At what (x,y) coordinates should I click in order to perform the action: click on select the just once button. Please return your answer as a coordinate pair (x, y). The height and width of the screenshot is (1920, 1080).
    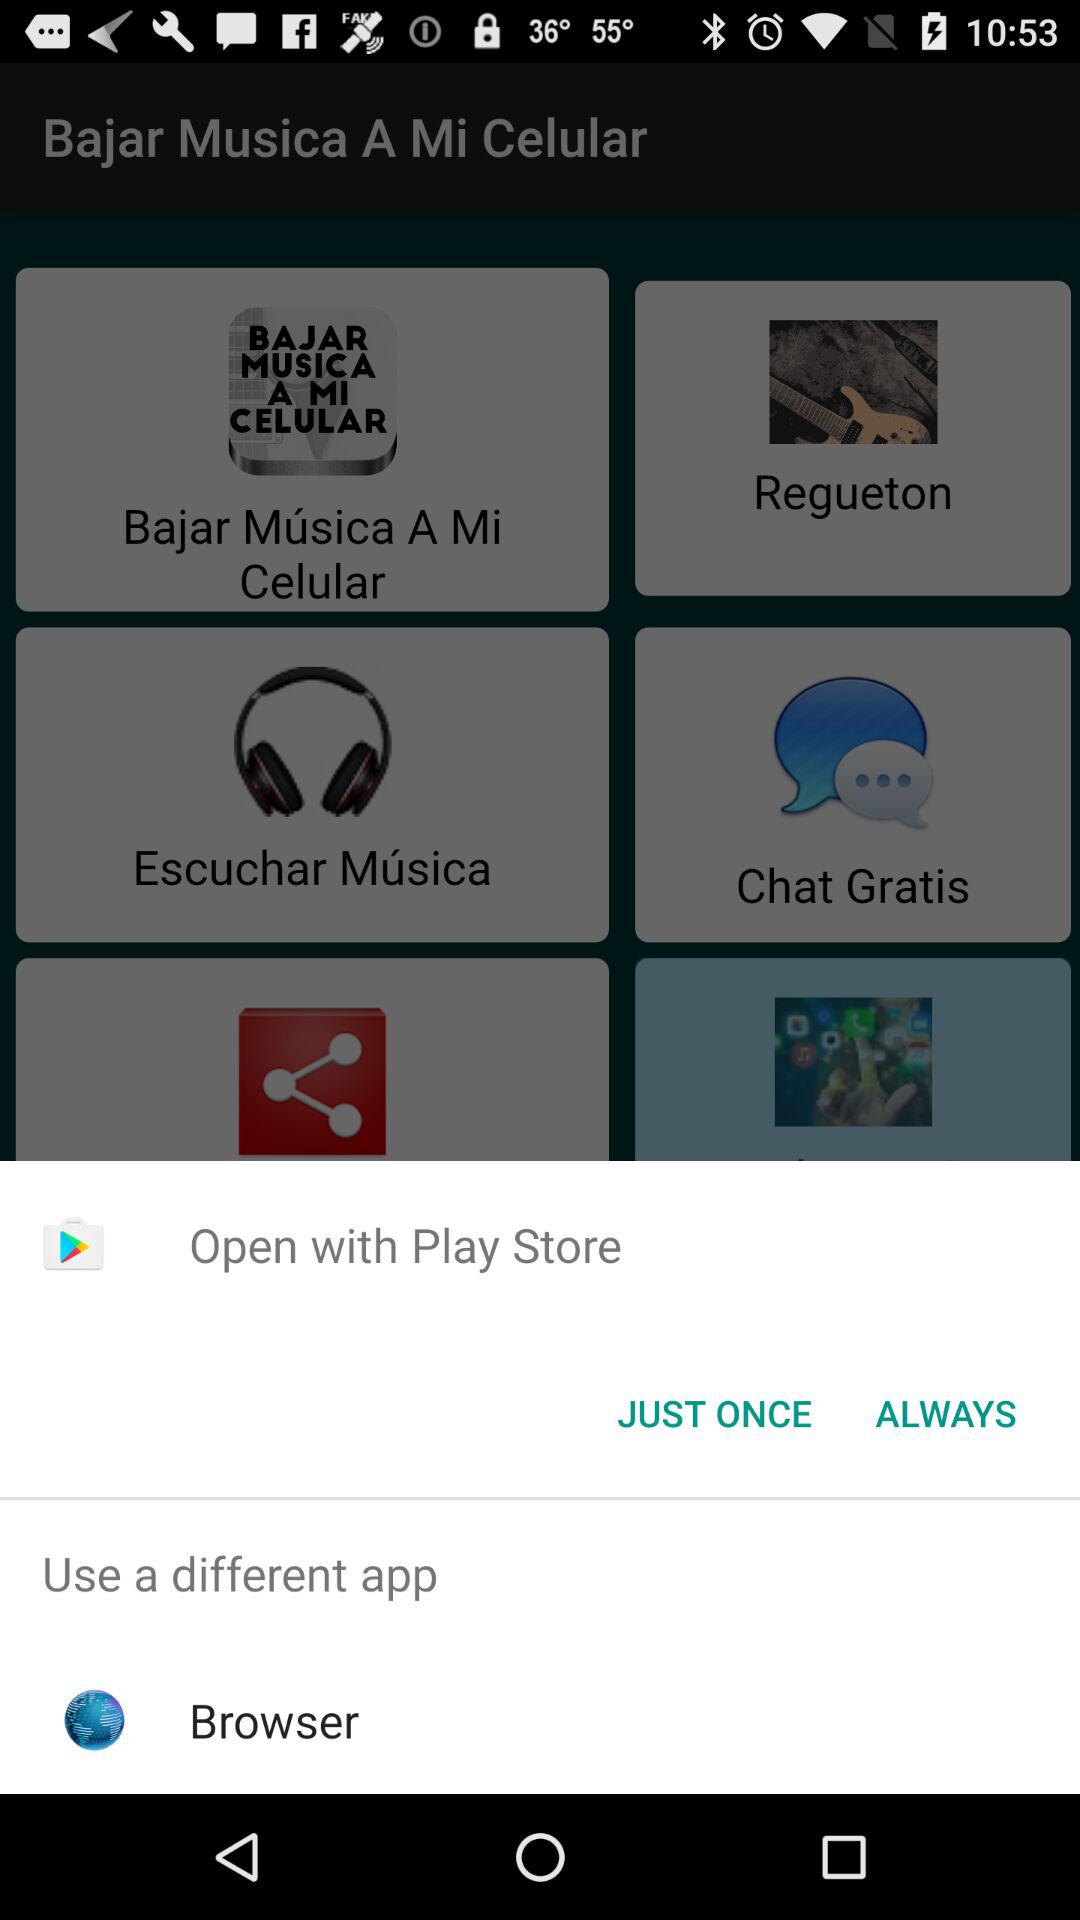
    Looking at the image, I should click on (714, 1413).